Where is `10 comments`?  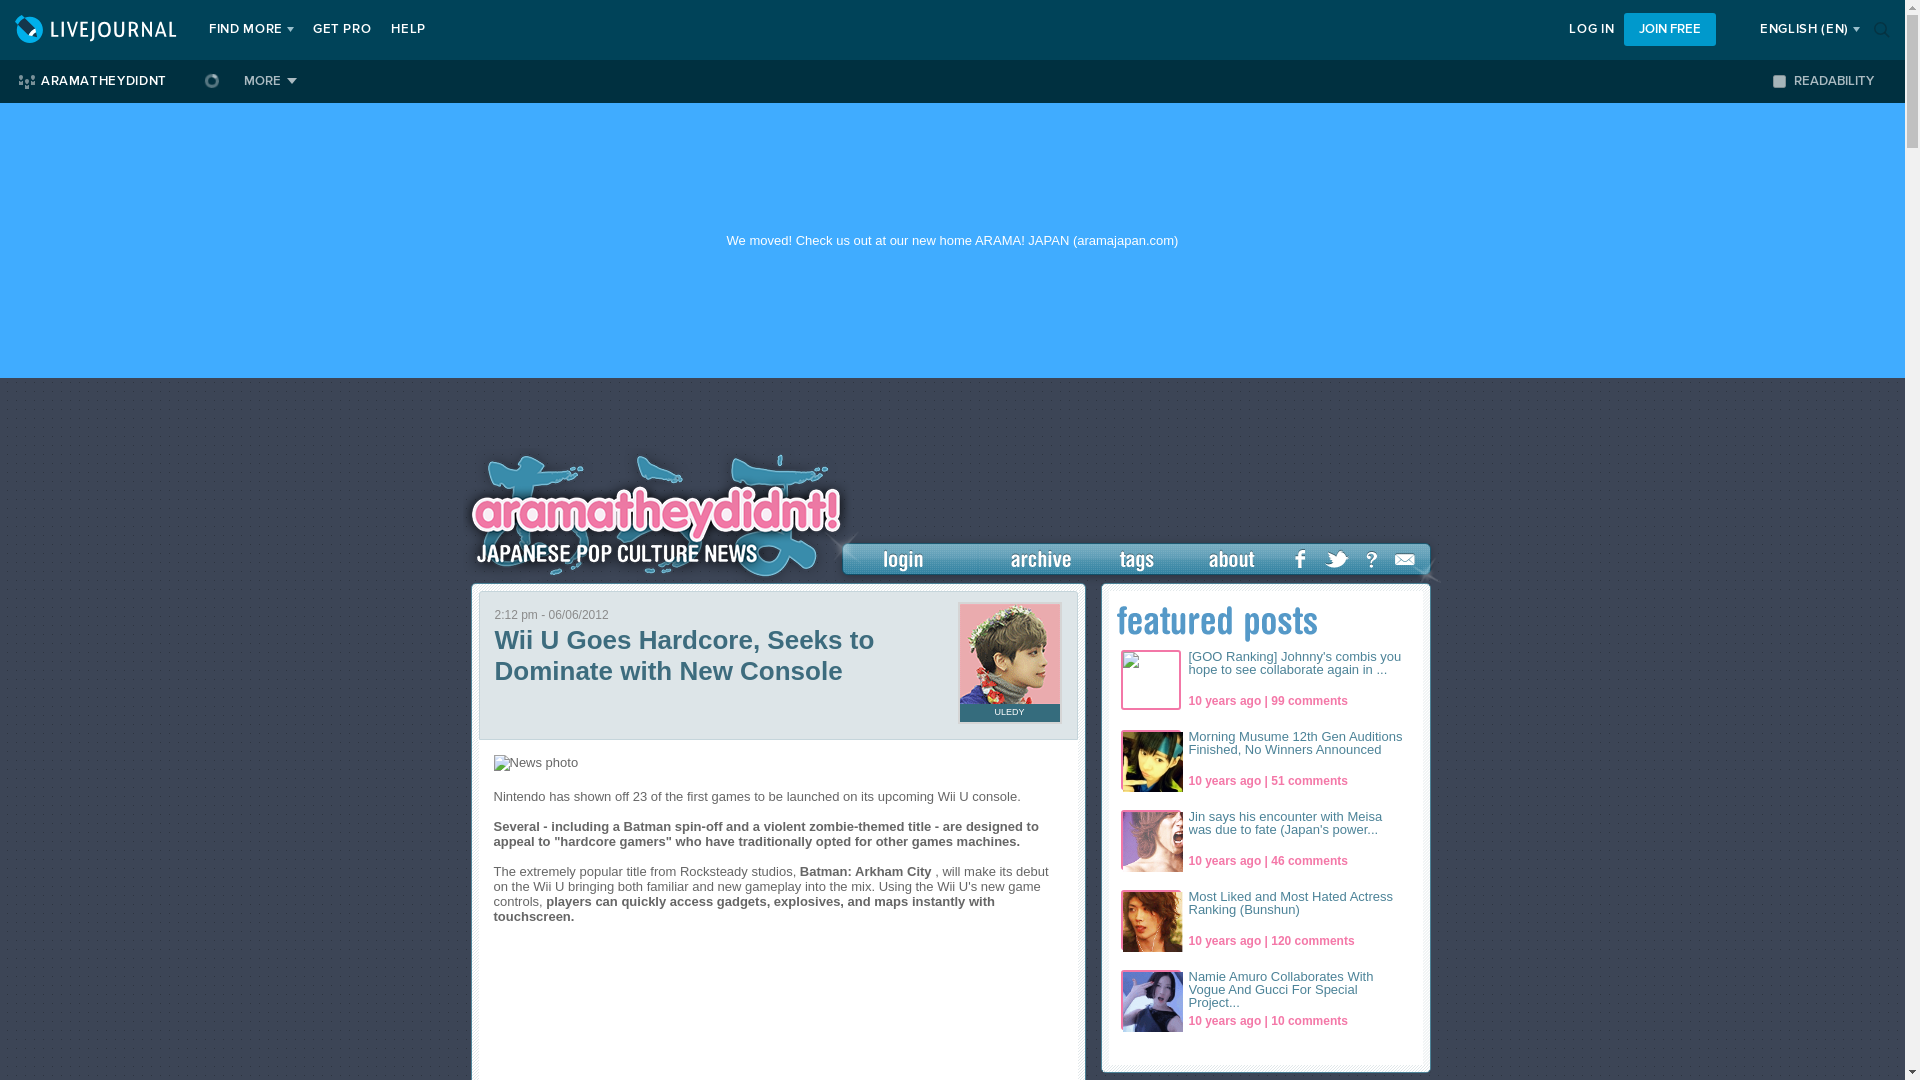
10 comments is located at coordinates (1309, 1021).